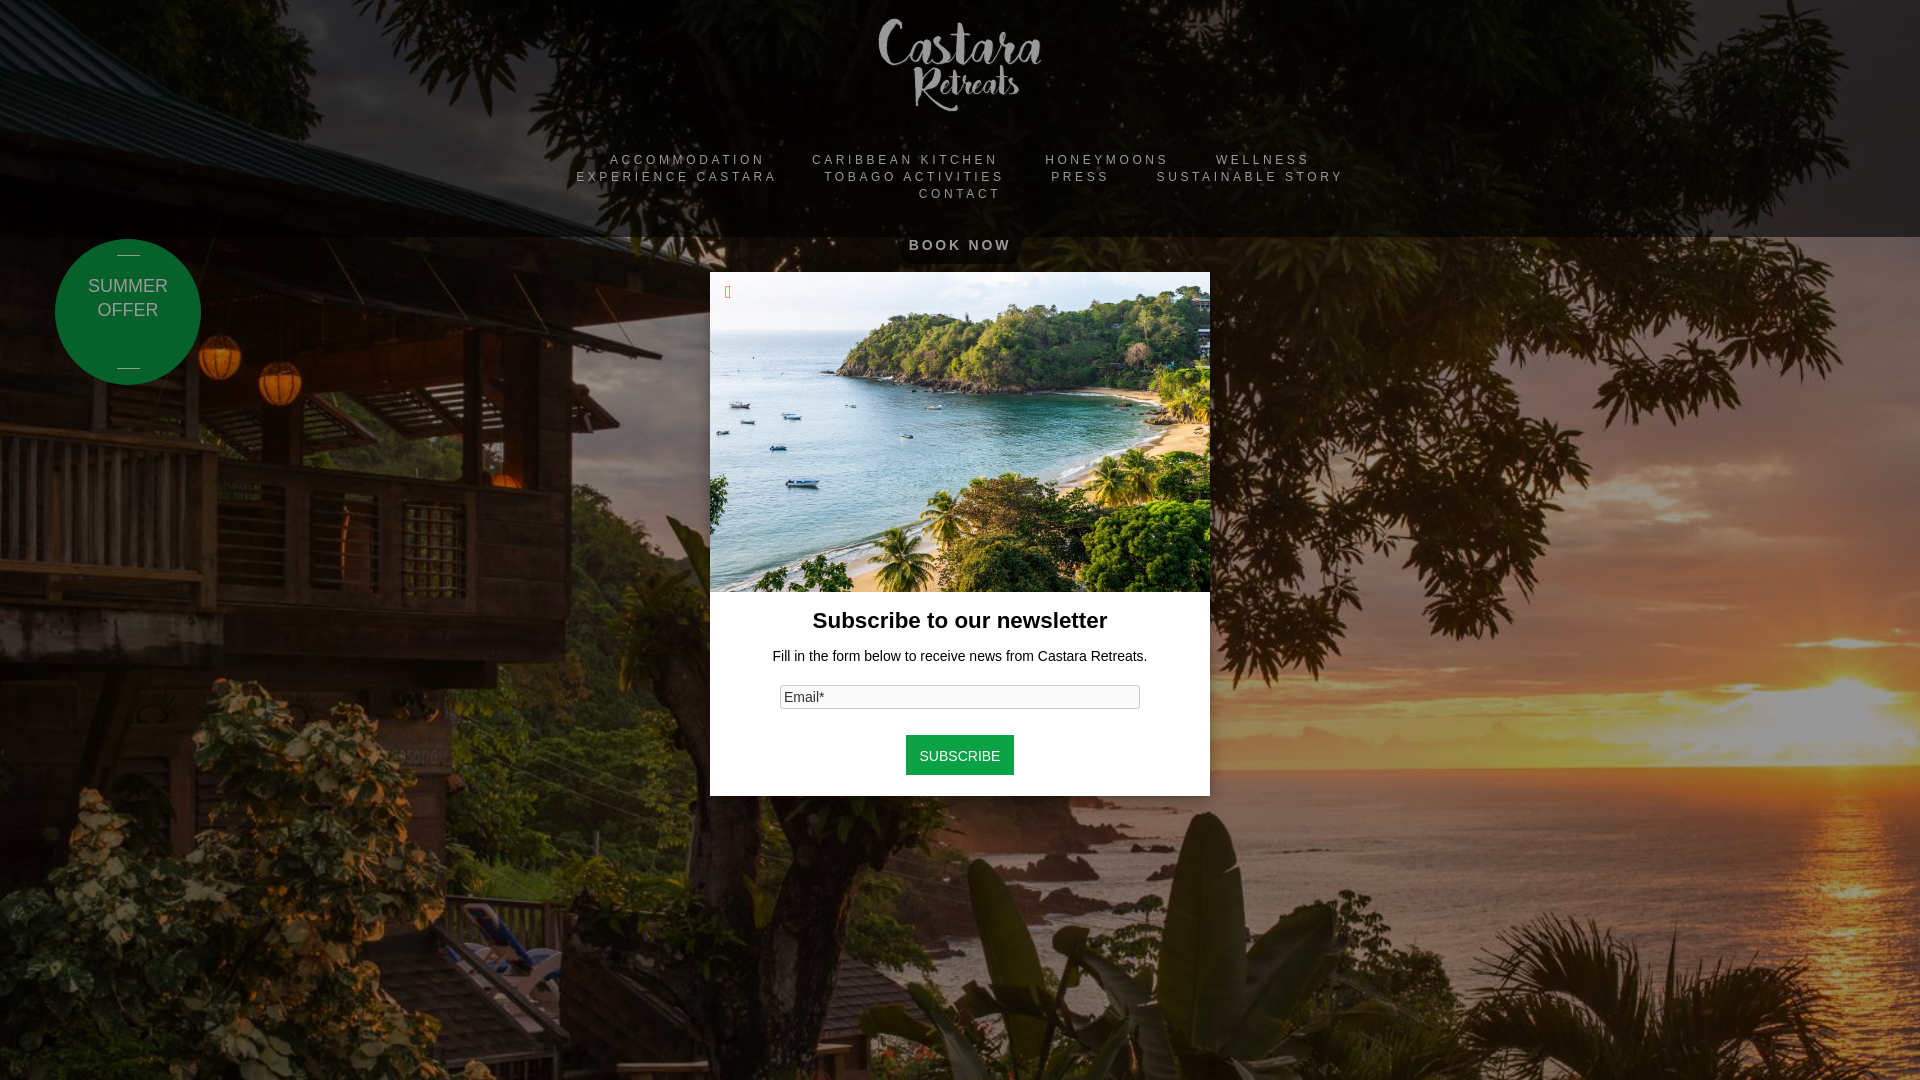  I want to click on WELLNESS, so click(1262, 160).